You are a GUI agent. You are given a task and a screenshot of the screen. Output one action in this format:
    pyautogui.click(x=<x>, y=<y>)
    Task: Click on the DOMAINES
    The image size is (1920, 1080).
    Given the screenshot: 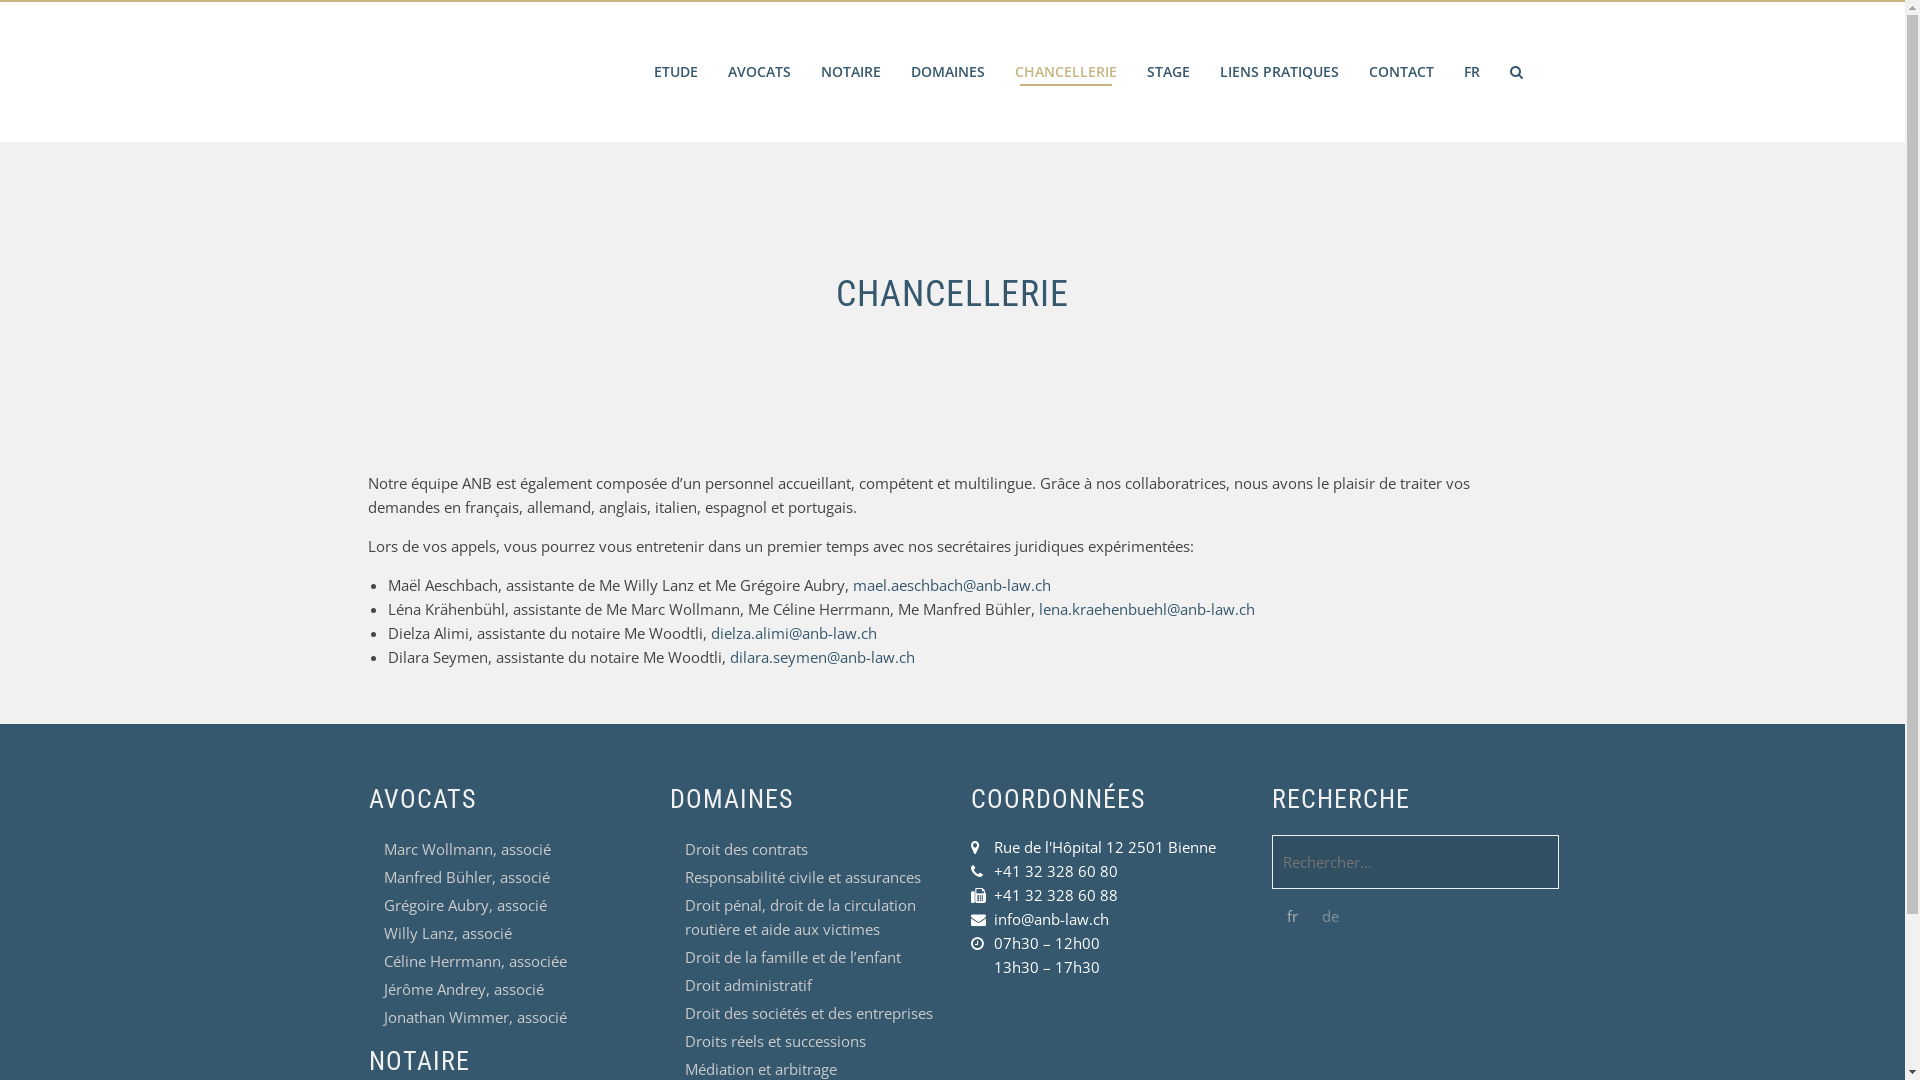 What is the action you would take?
    pyautogui.click(x=948, y=72)
    